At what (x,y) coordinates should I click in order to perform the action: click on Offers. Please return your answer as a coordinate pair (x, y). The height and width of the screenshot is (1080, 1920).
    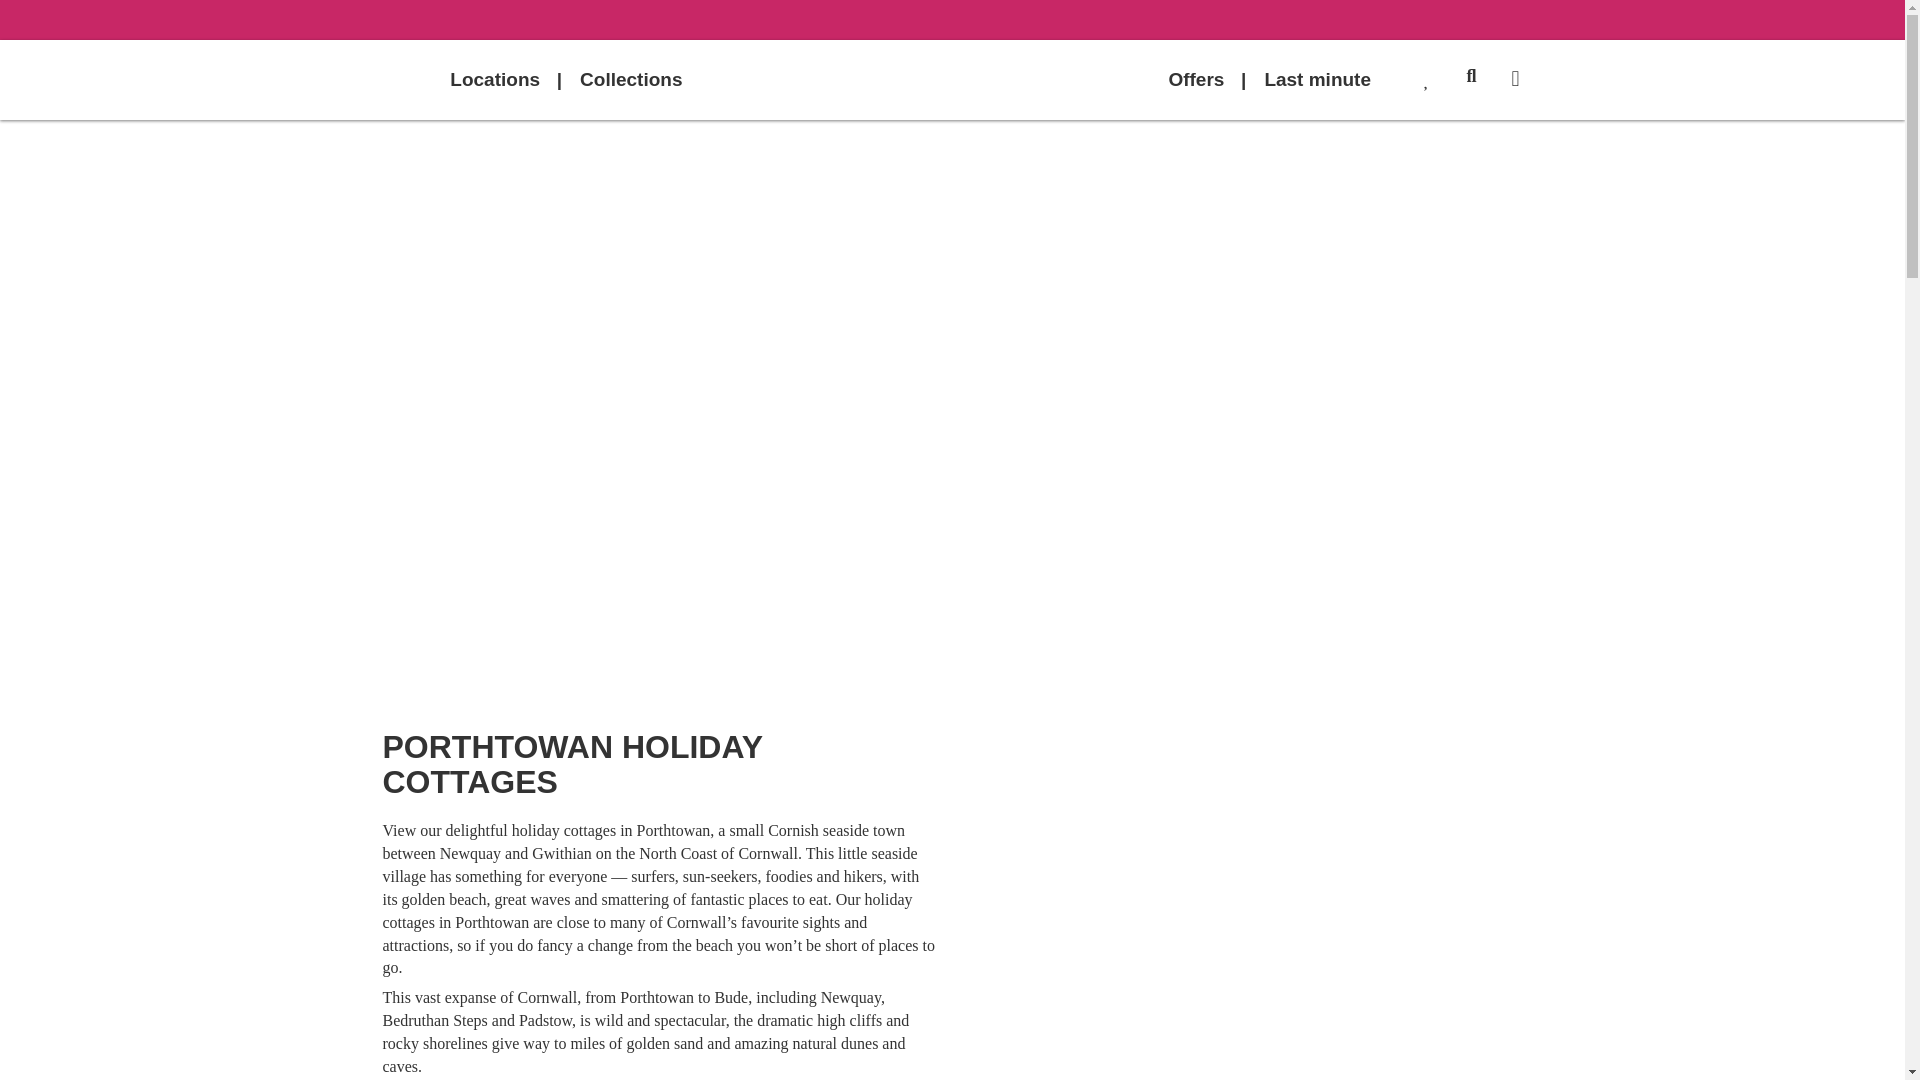
    Looking at the image, I should click on (1196, 78).